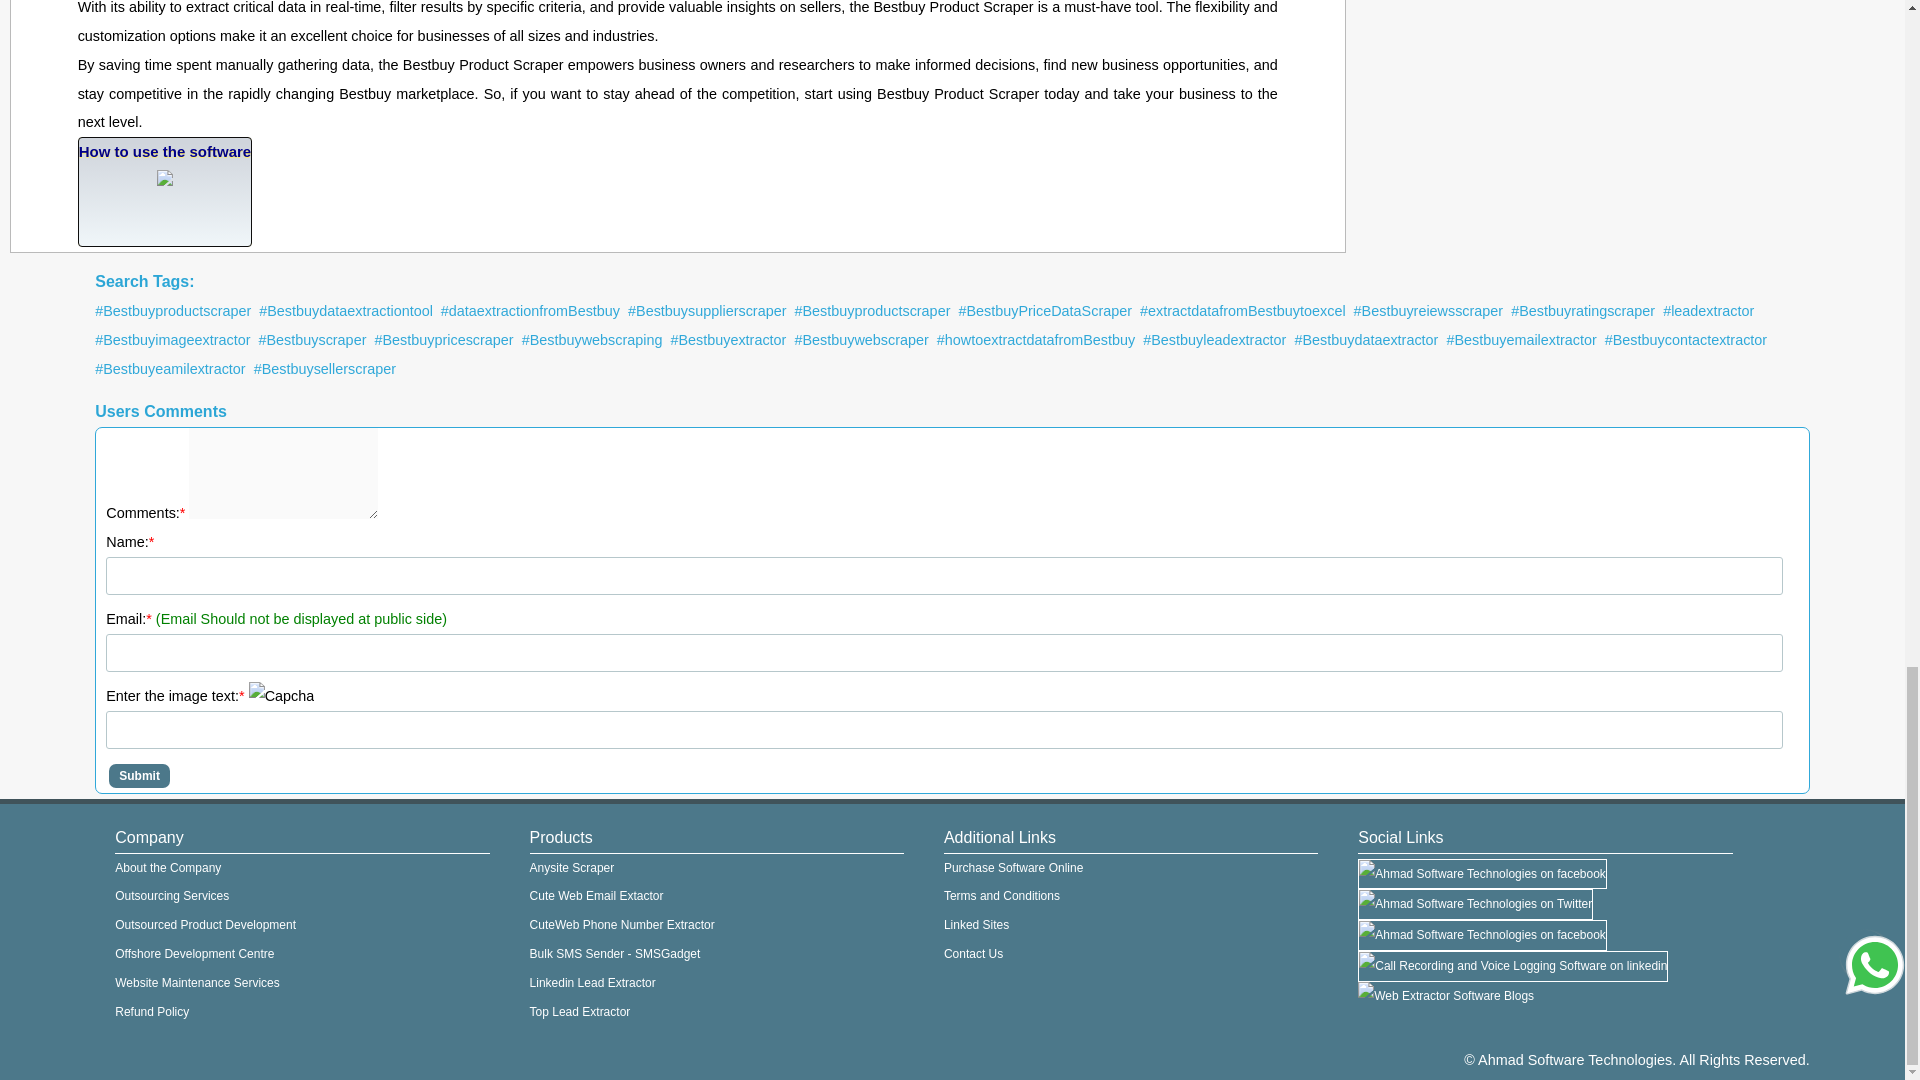  Describe the element at coordinates (1446, 996) in the screenshot. I see `Blogs` at that location.